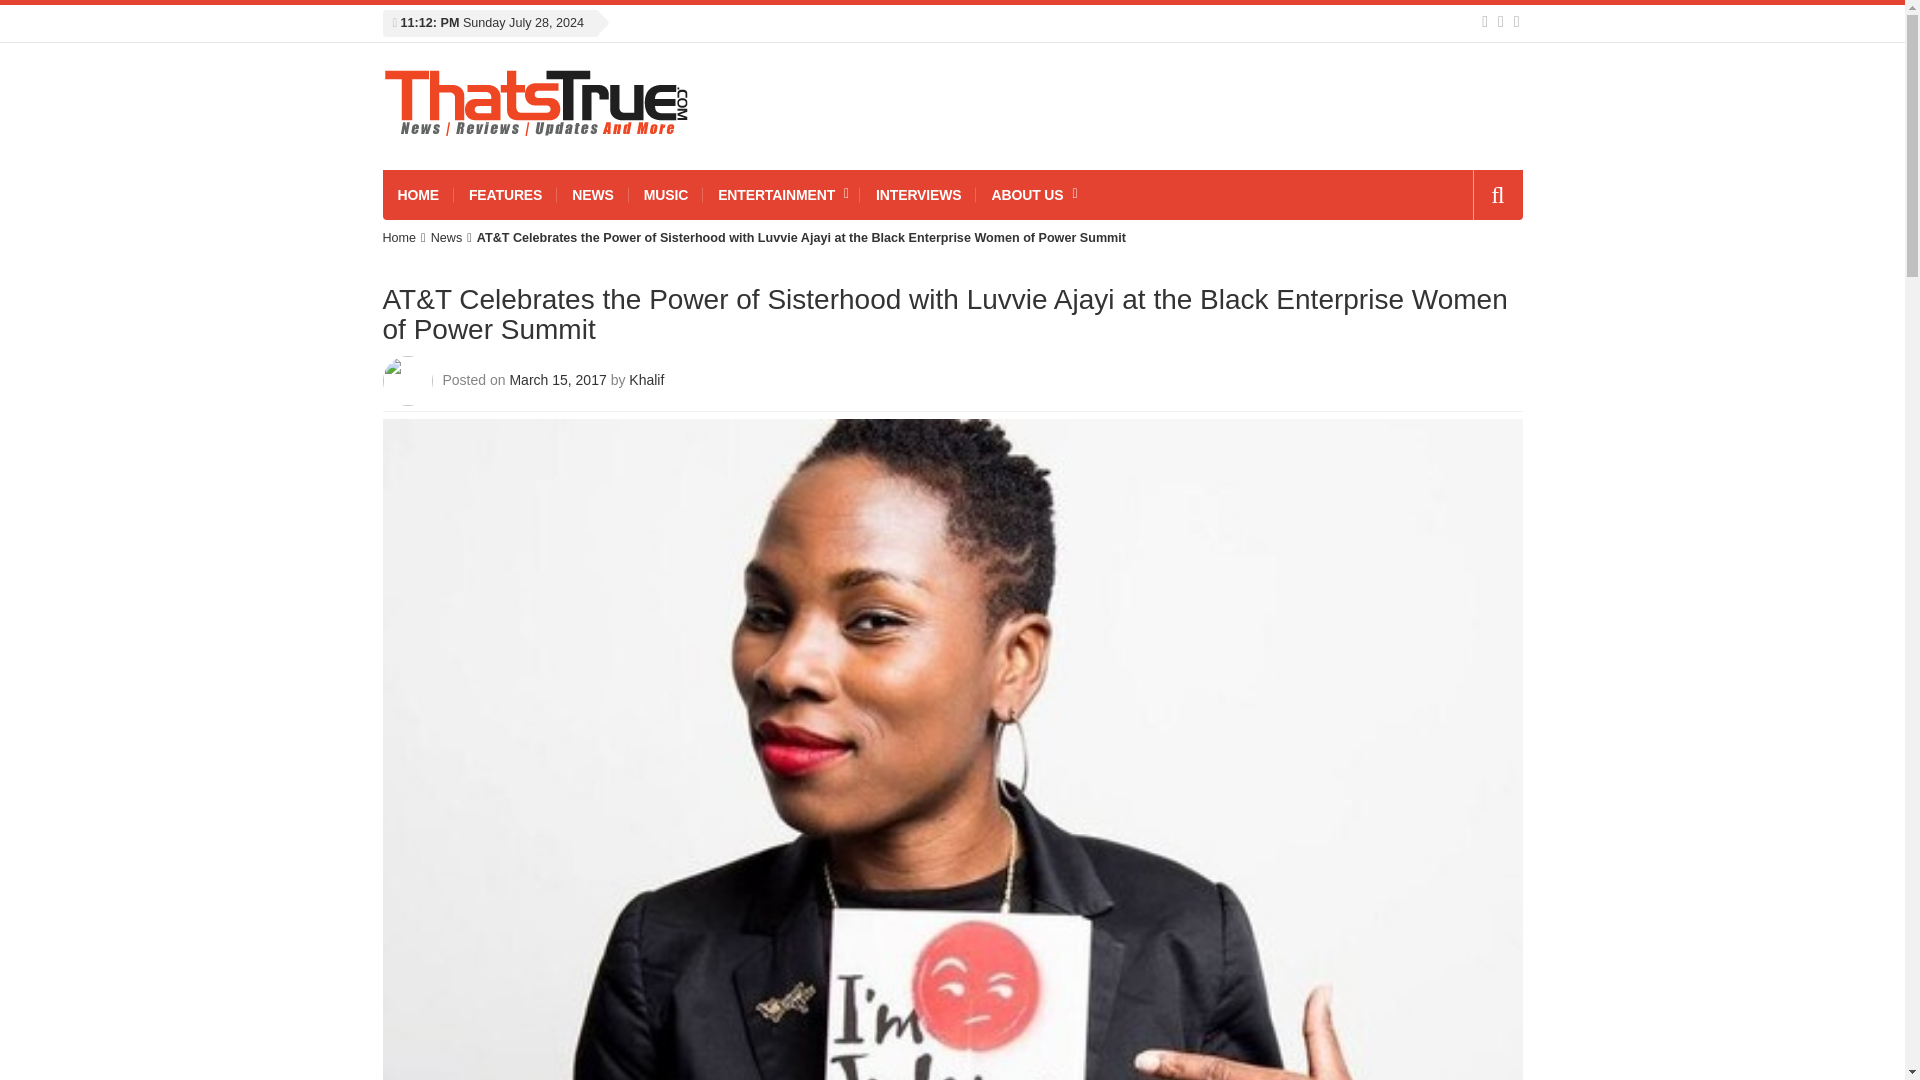 This screenshot has width=1920, height=1080. What do you see at coordinates (918, 194) in the screenshot?
I see `INTERVIEWS` at bounding box center [918, 194].